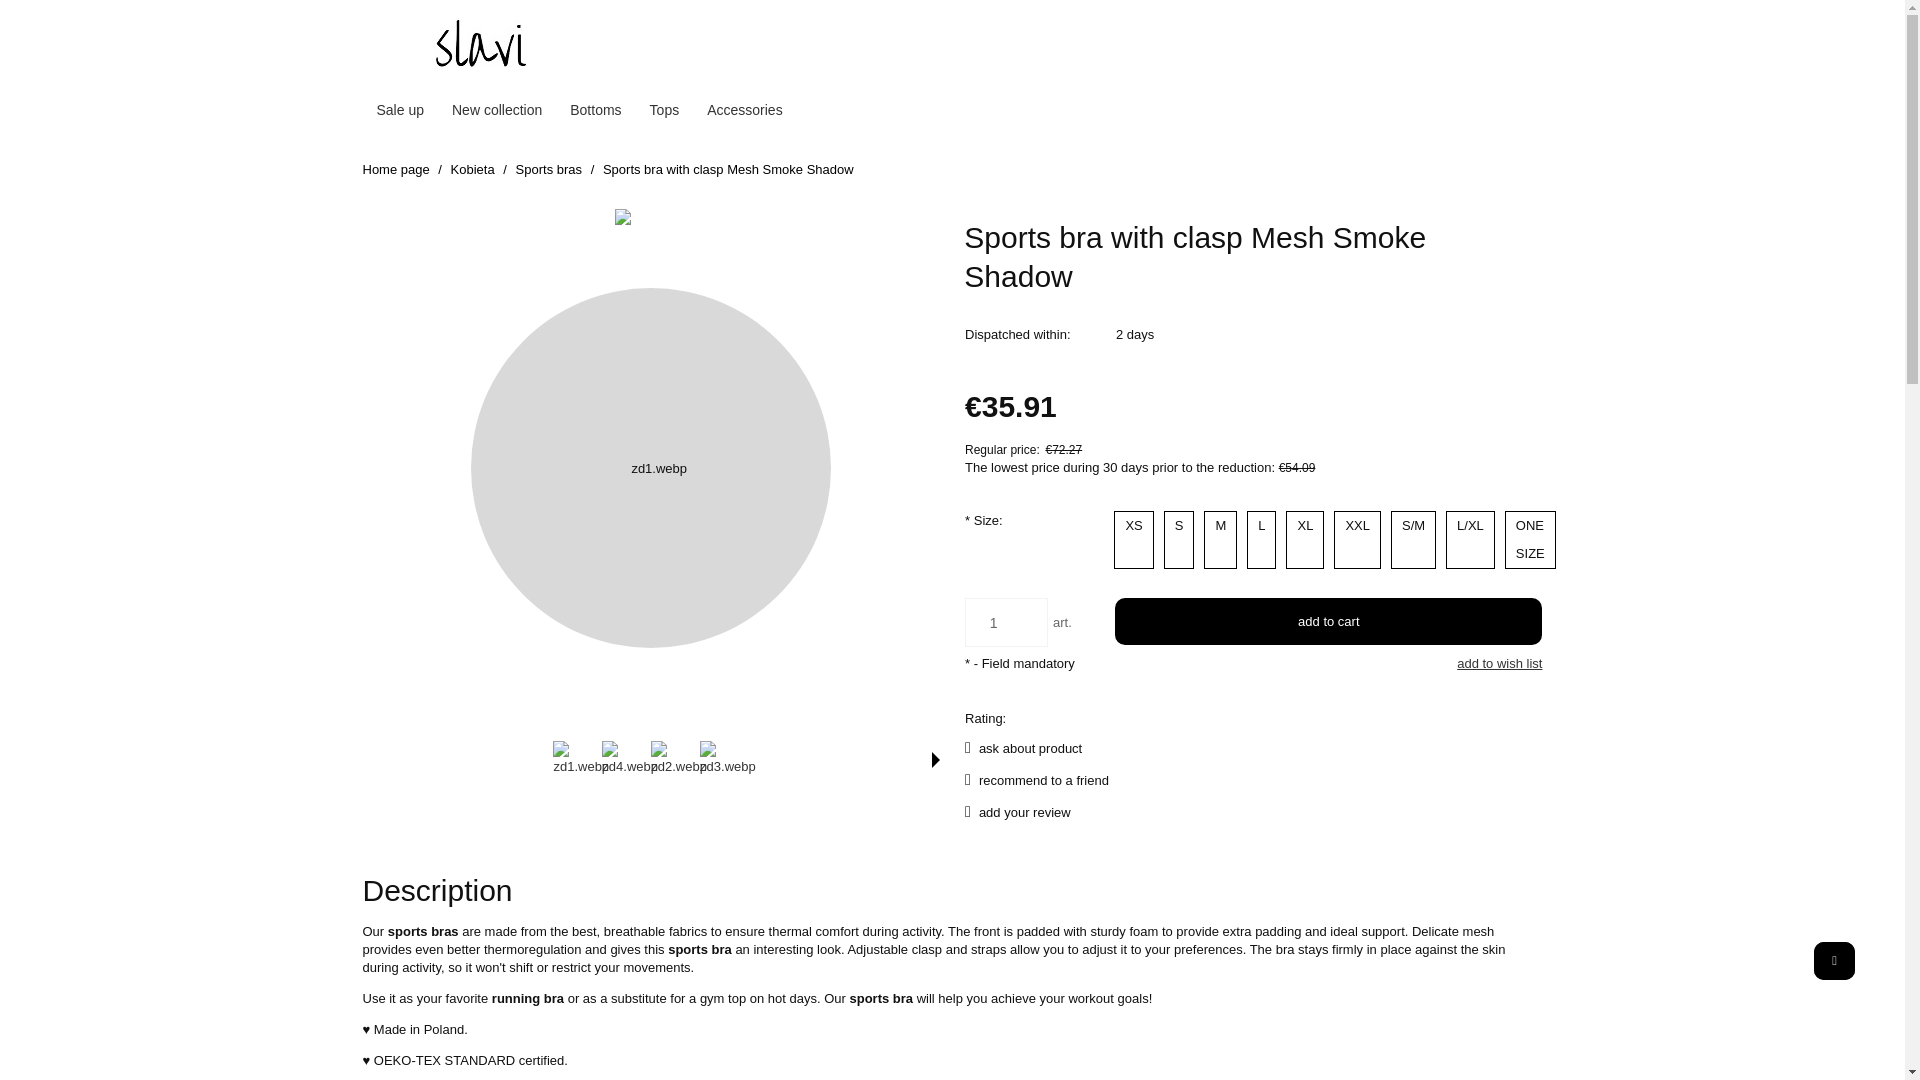 The height and width of the screenshot is (1080, 1920). What do you see at coordinates (580, 758) in the screenshot?
I see `zd1.webp` at bounding box center [580, 758].